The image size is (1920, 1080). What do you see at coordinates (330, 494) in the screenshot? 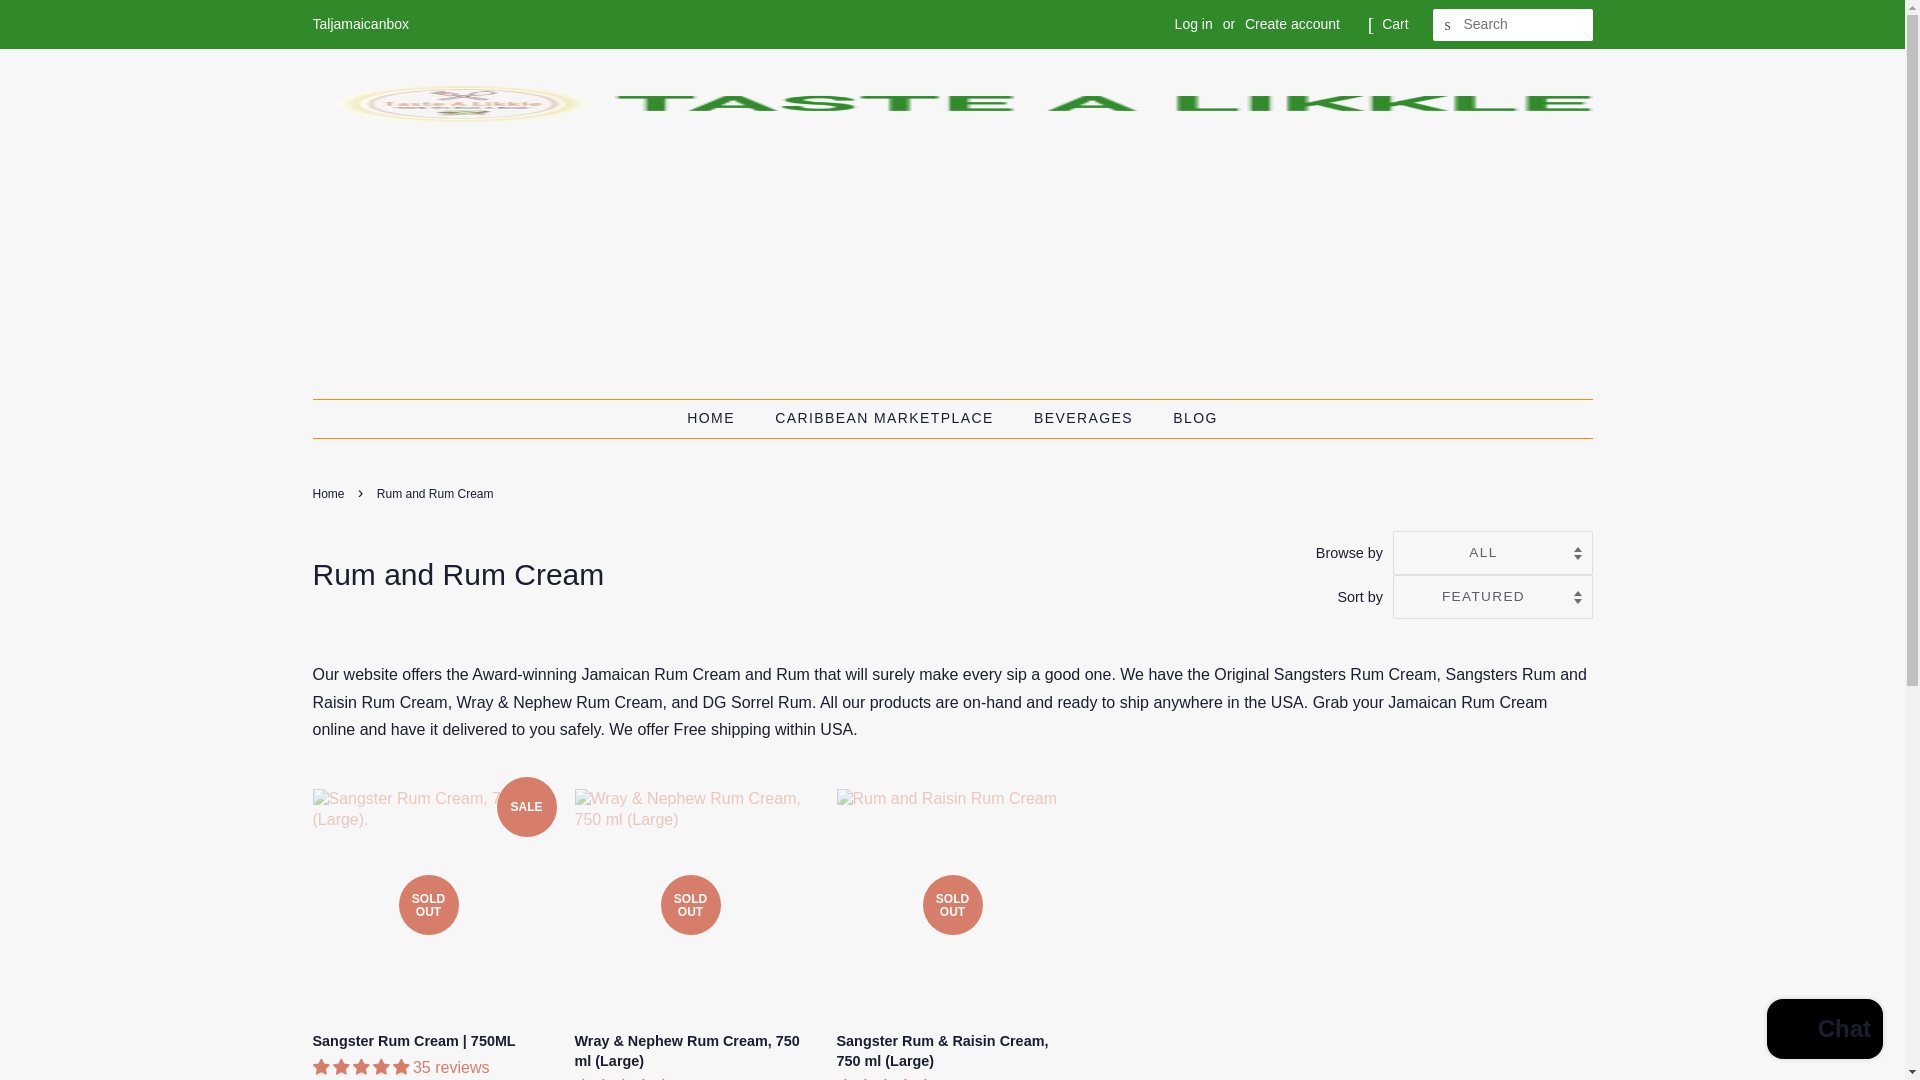
I see `Back to the frontpage` at bounding box center [330, 494].